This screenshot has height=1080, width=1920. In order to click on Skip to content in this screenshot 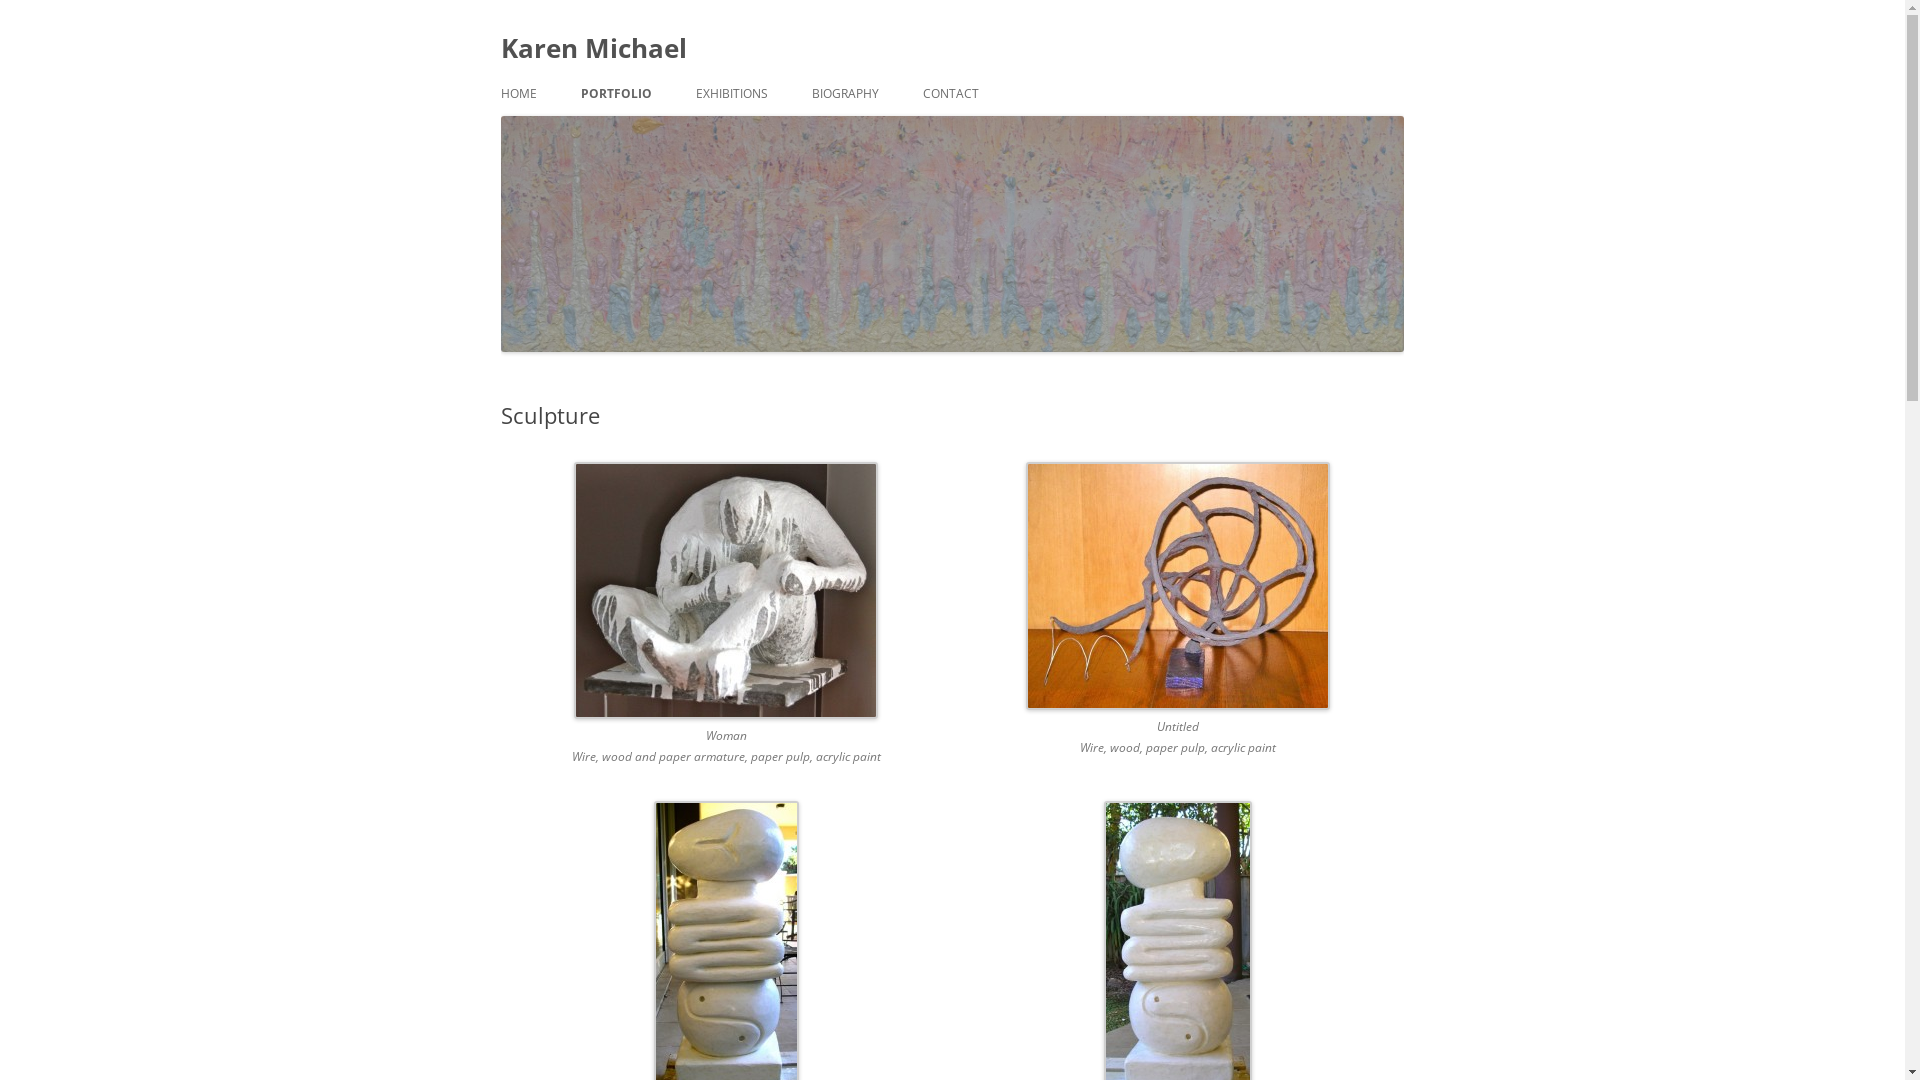, I will do `click(952, 72)`.